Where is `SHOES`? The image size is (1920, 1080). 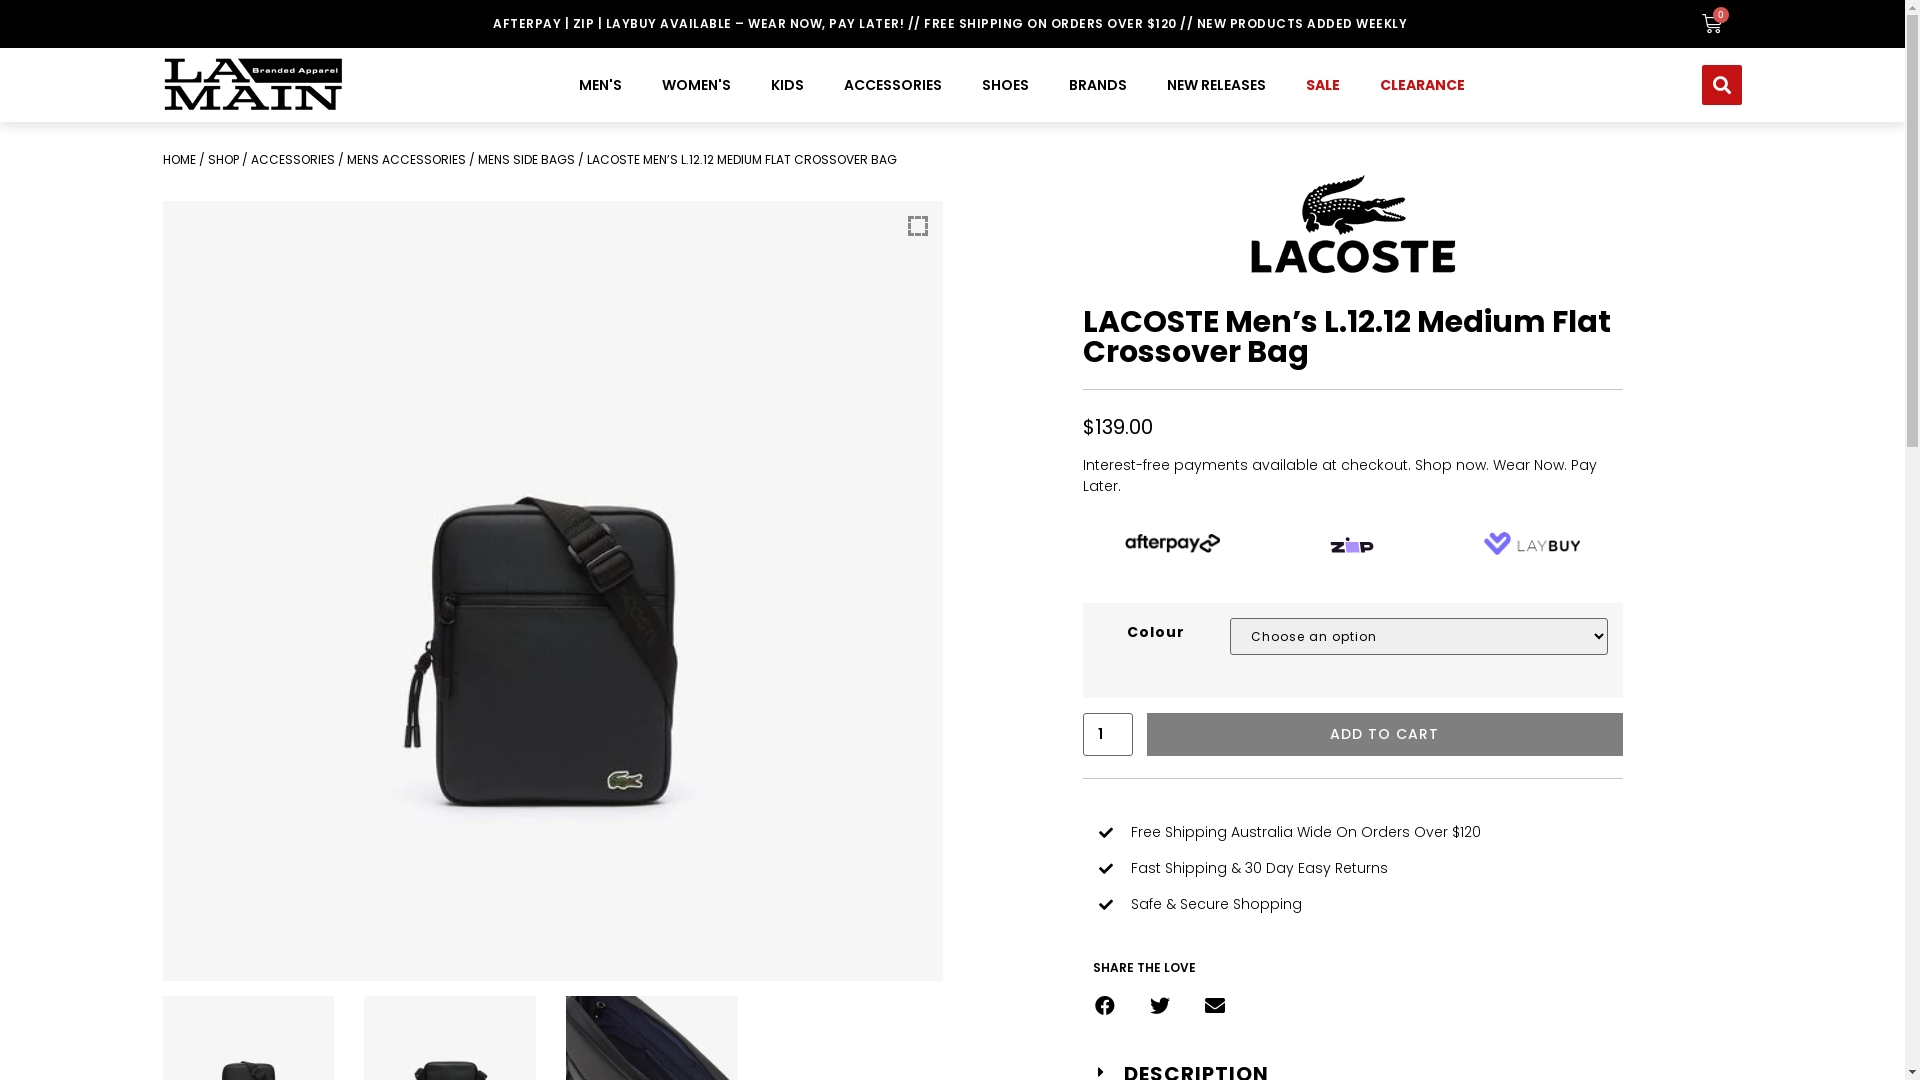 SHOES is located at coordinates (1006, 85).